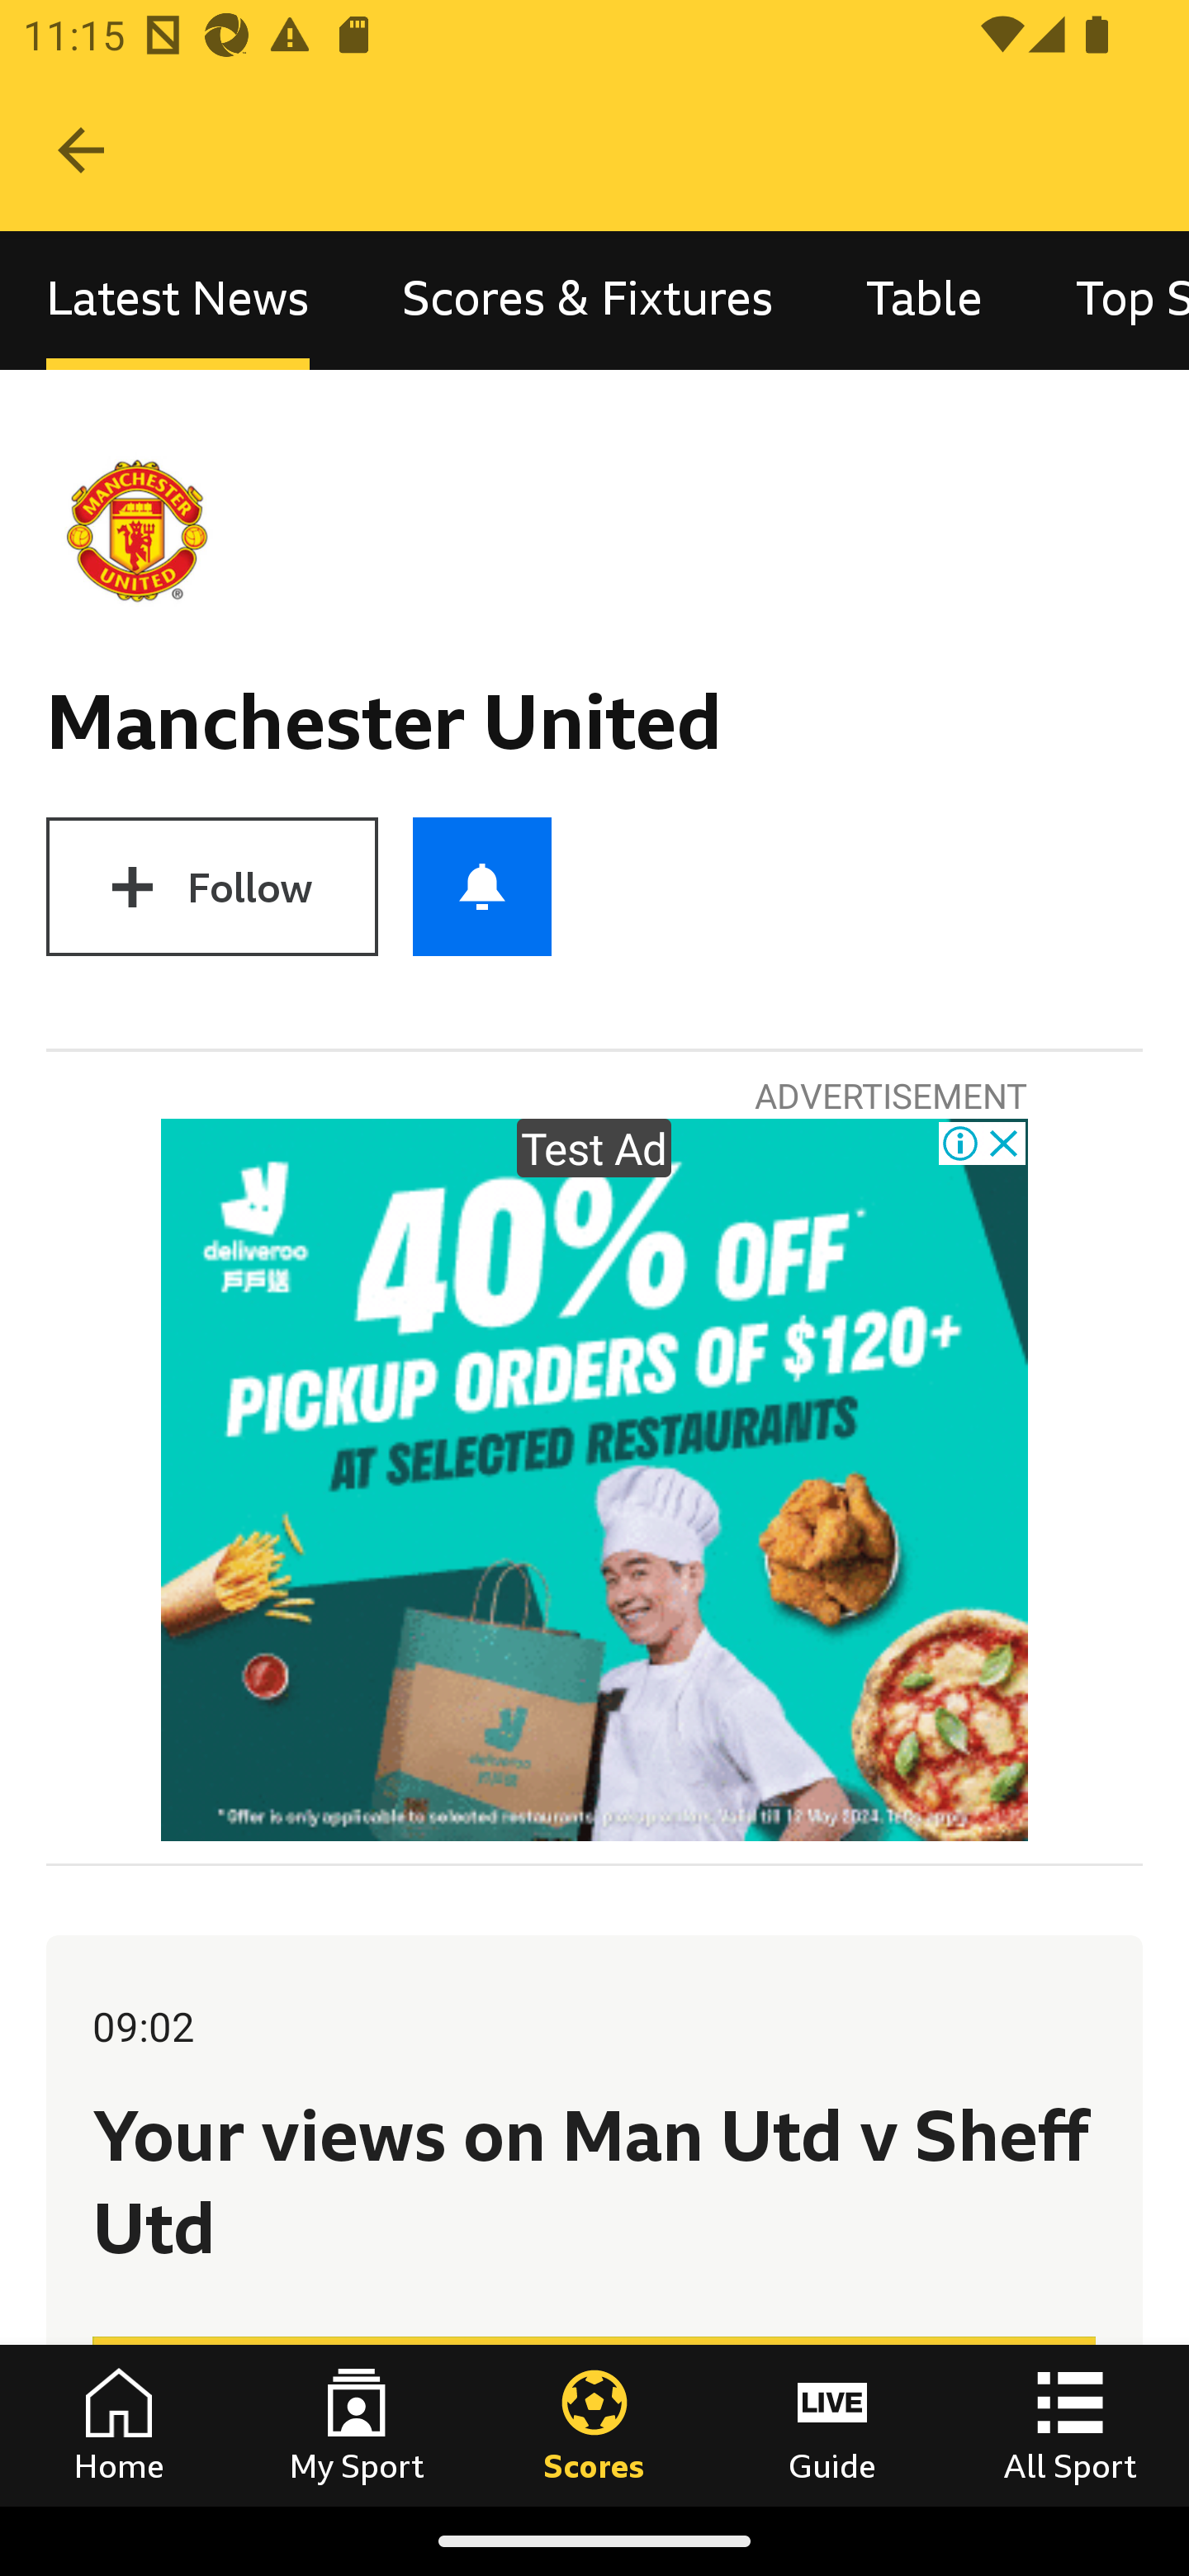 Image resolution: width=1189 pixels, height=2576 pixels. I want to click on All Sport, so click(1070, 2425).